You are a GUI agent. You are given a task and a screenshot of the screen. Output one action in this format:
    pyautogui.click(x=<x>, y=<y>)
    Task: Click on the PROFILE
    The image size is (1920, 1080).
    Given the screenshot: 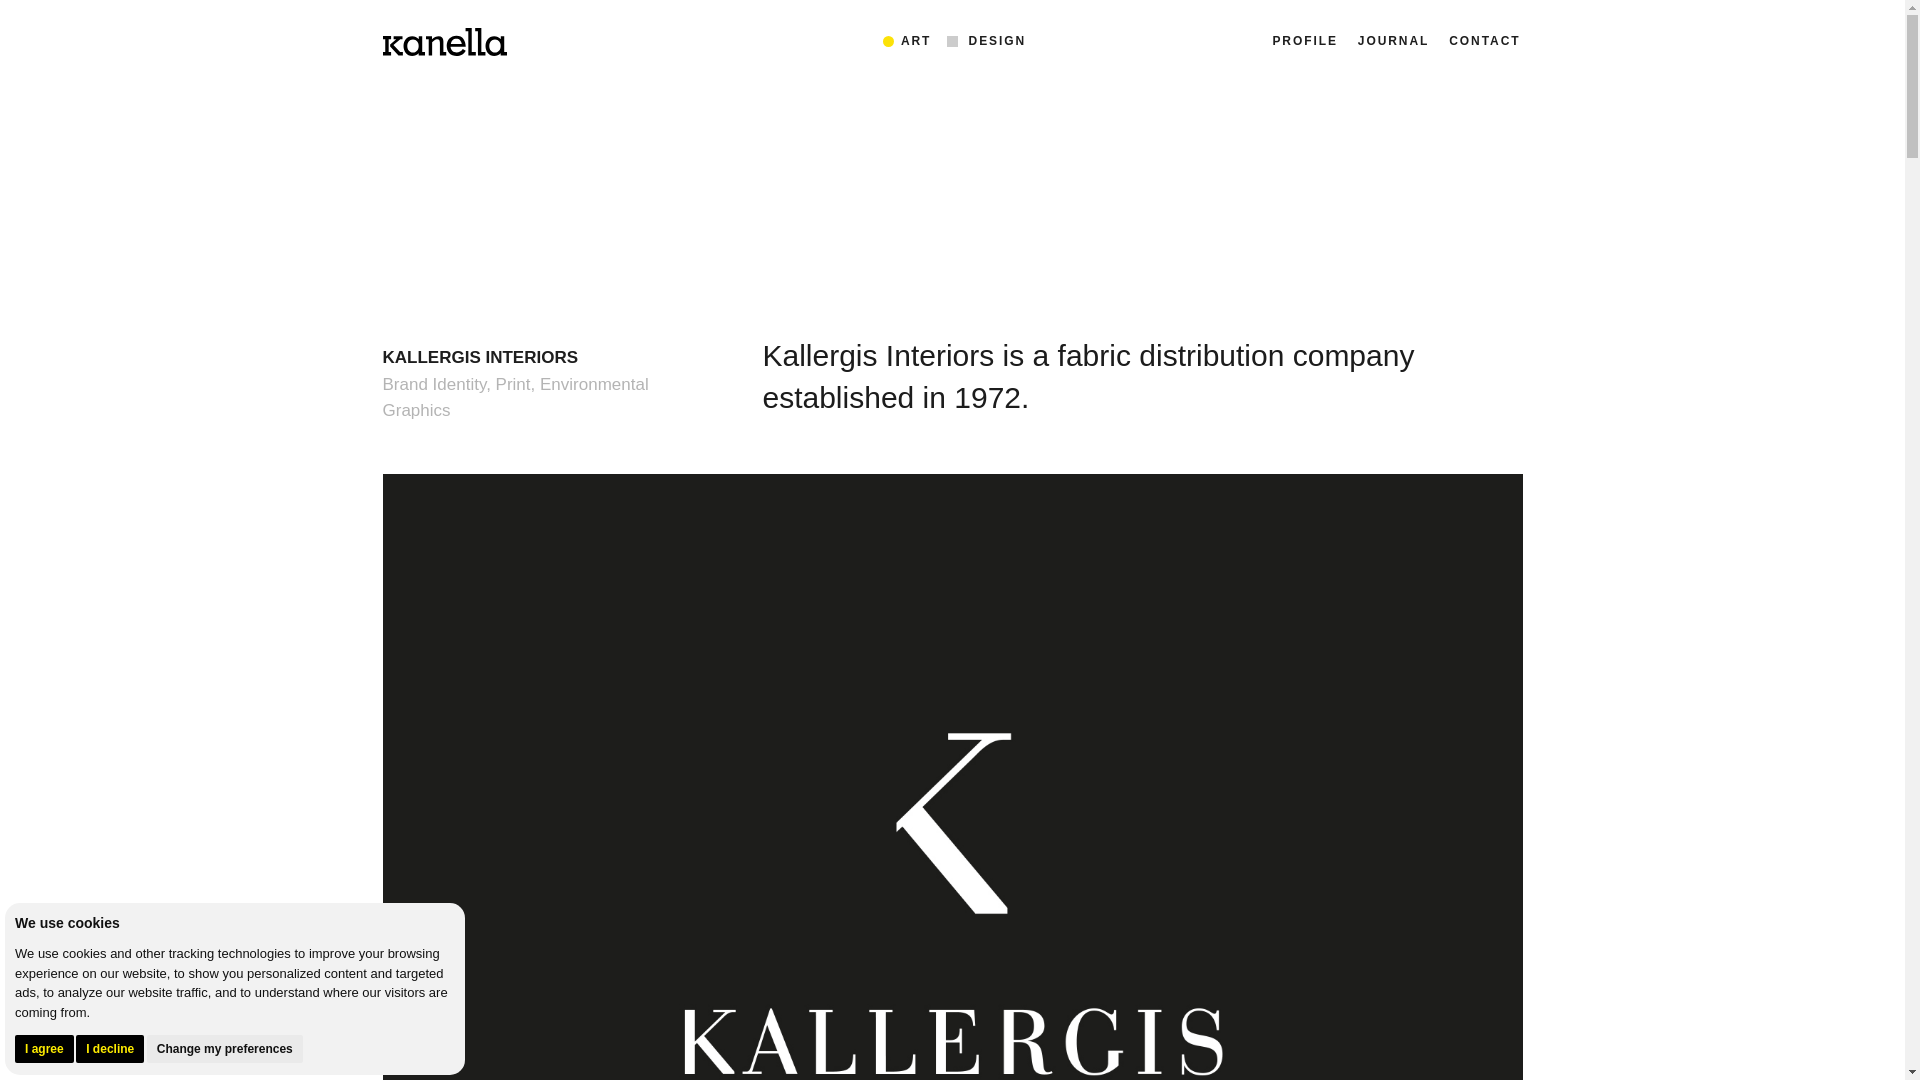 What is the action you would take?
    pyautogui.click(x=1304, y=44)
    